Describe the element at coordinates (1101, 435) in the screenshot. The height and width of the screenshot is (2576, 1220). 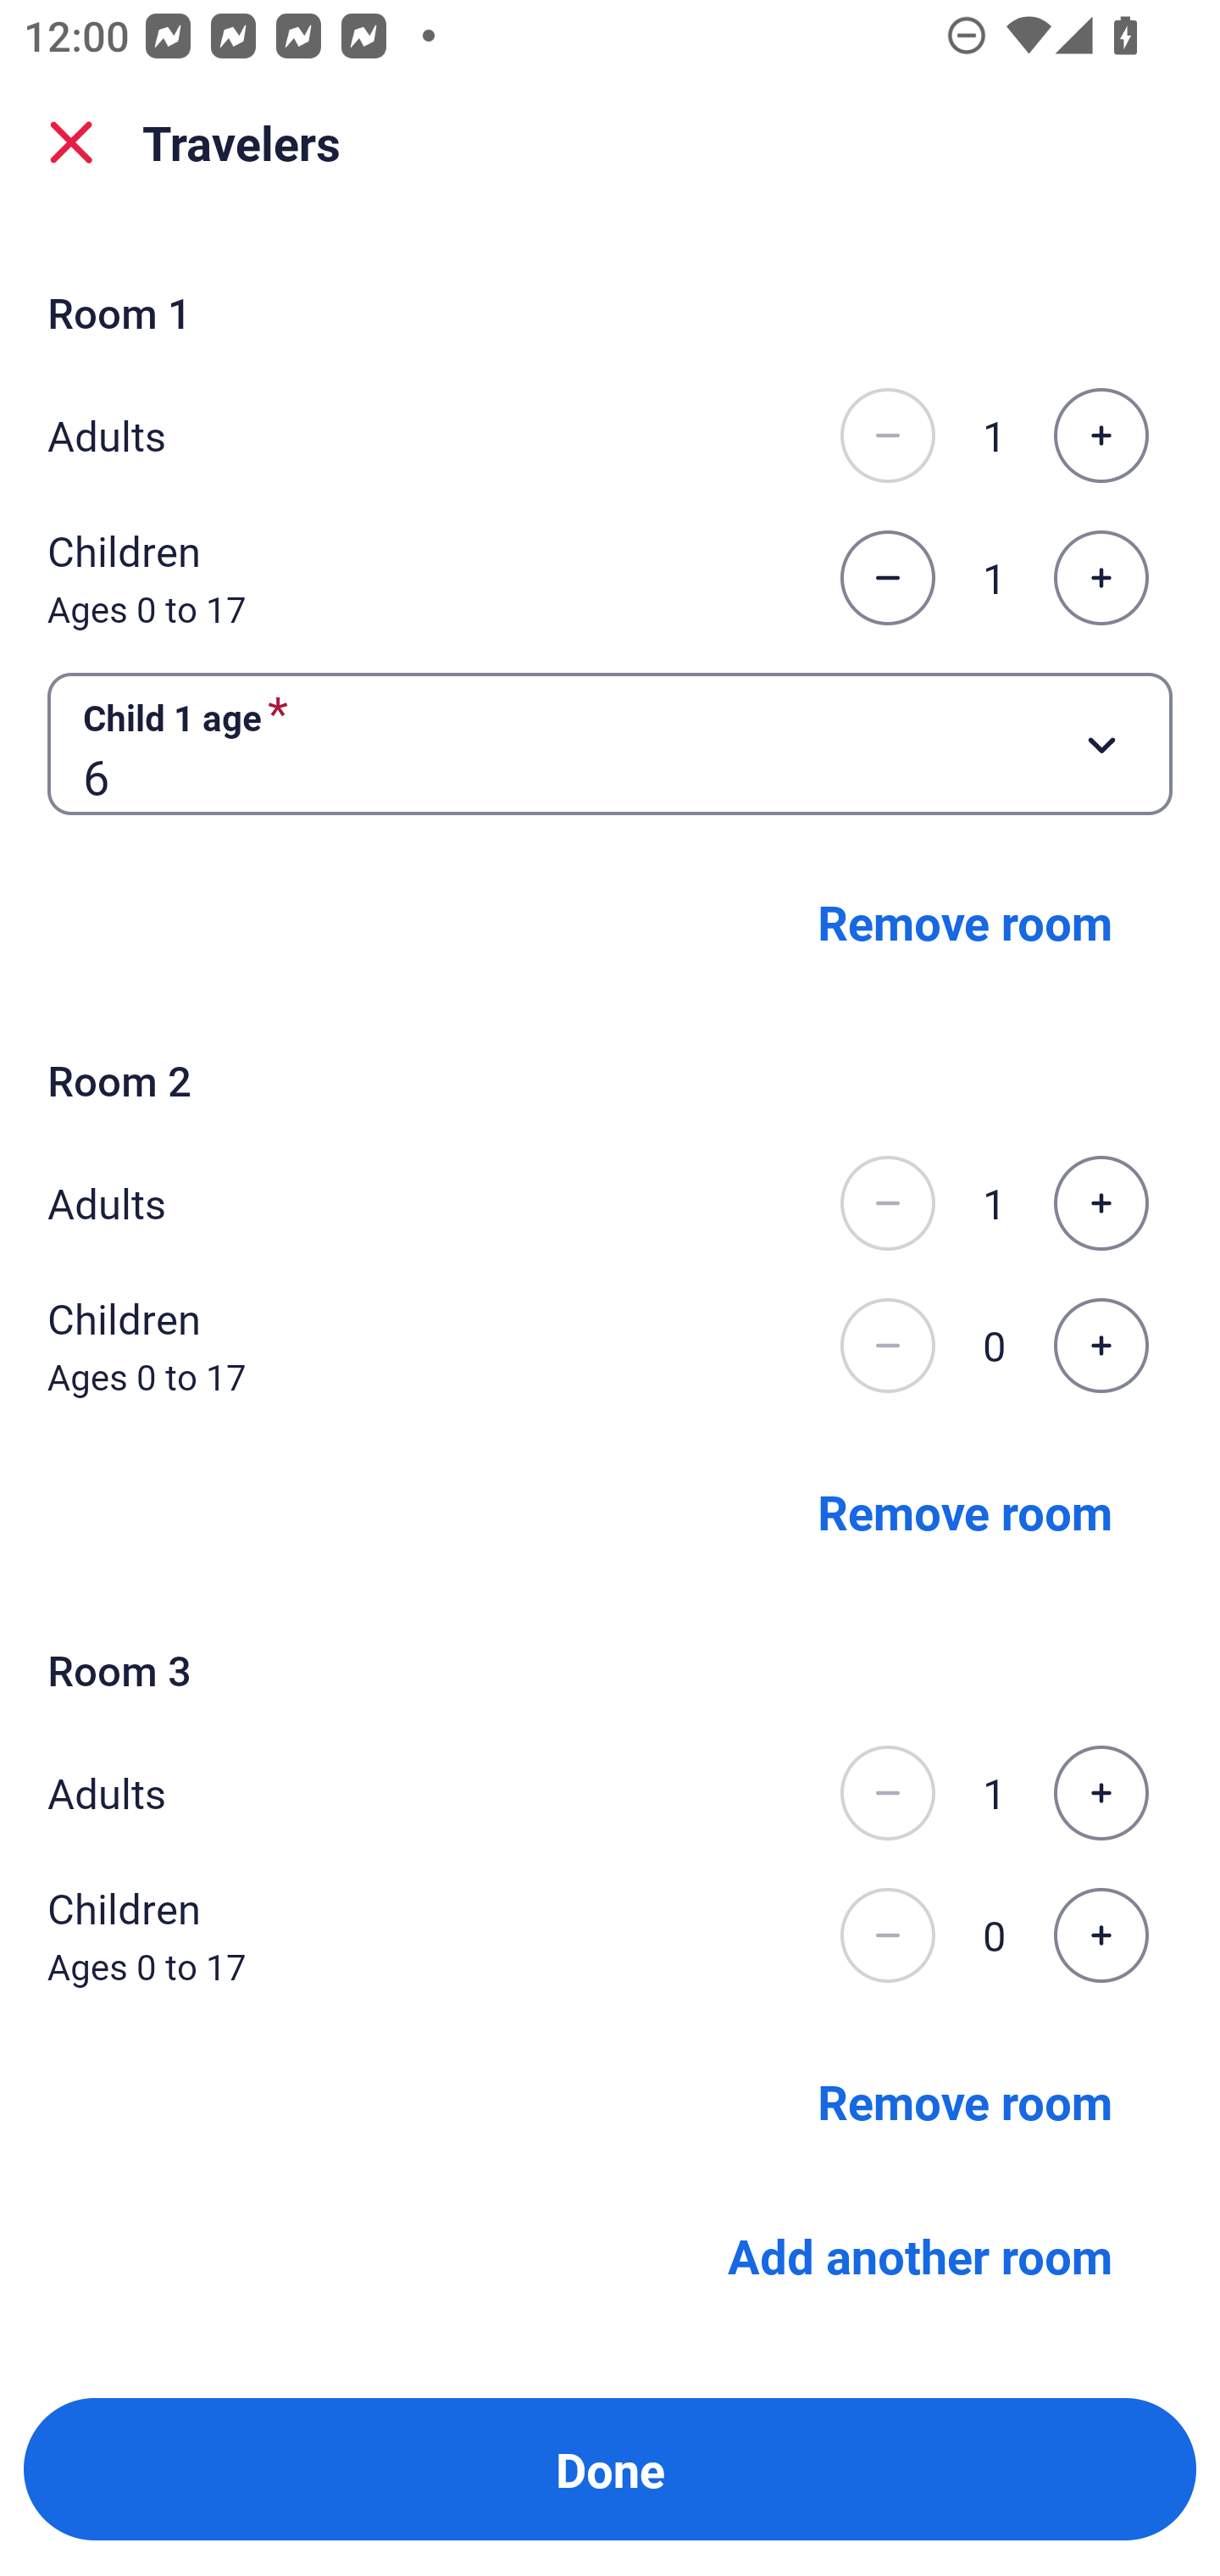
I see `Increase the number of adults` at that location.